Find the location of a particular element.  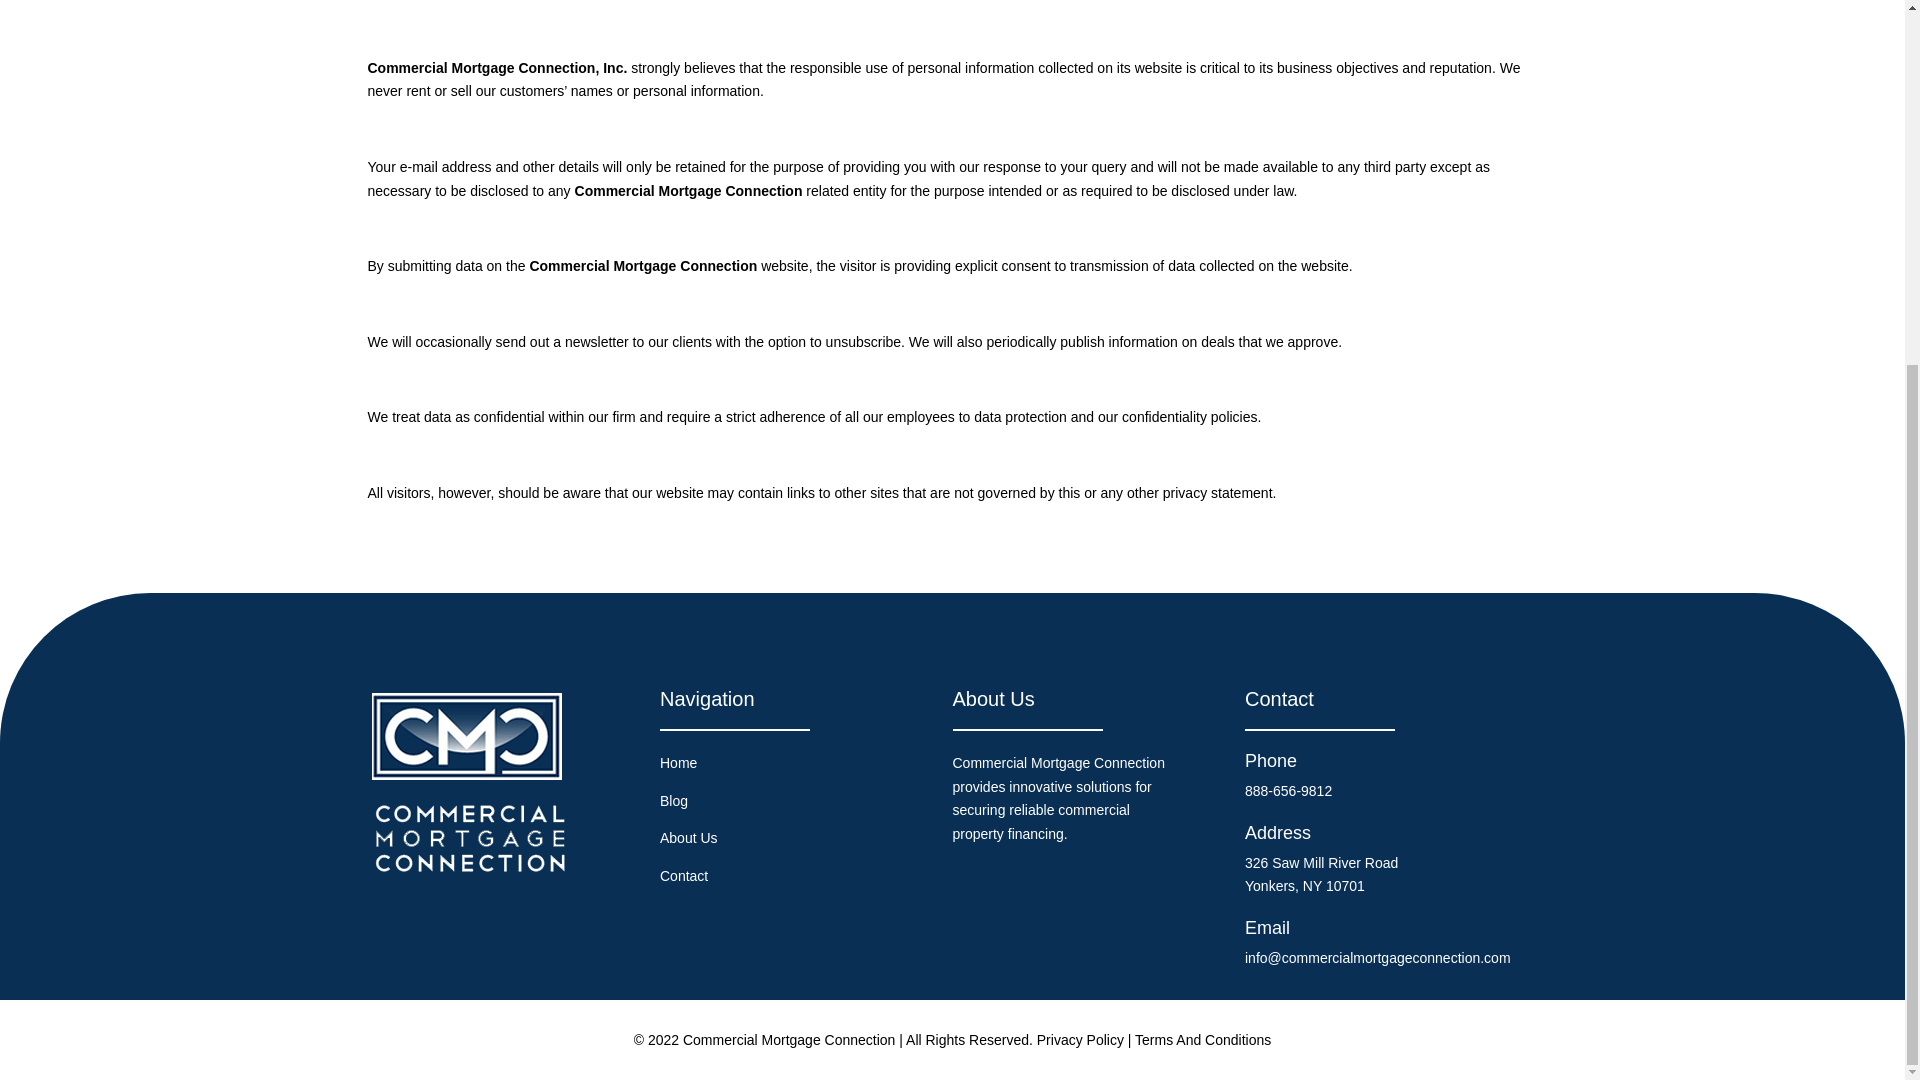

Blog is located at coordinates (674, 800).